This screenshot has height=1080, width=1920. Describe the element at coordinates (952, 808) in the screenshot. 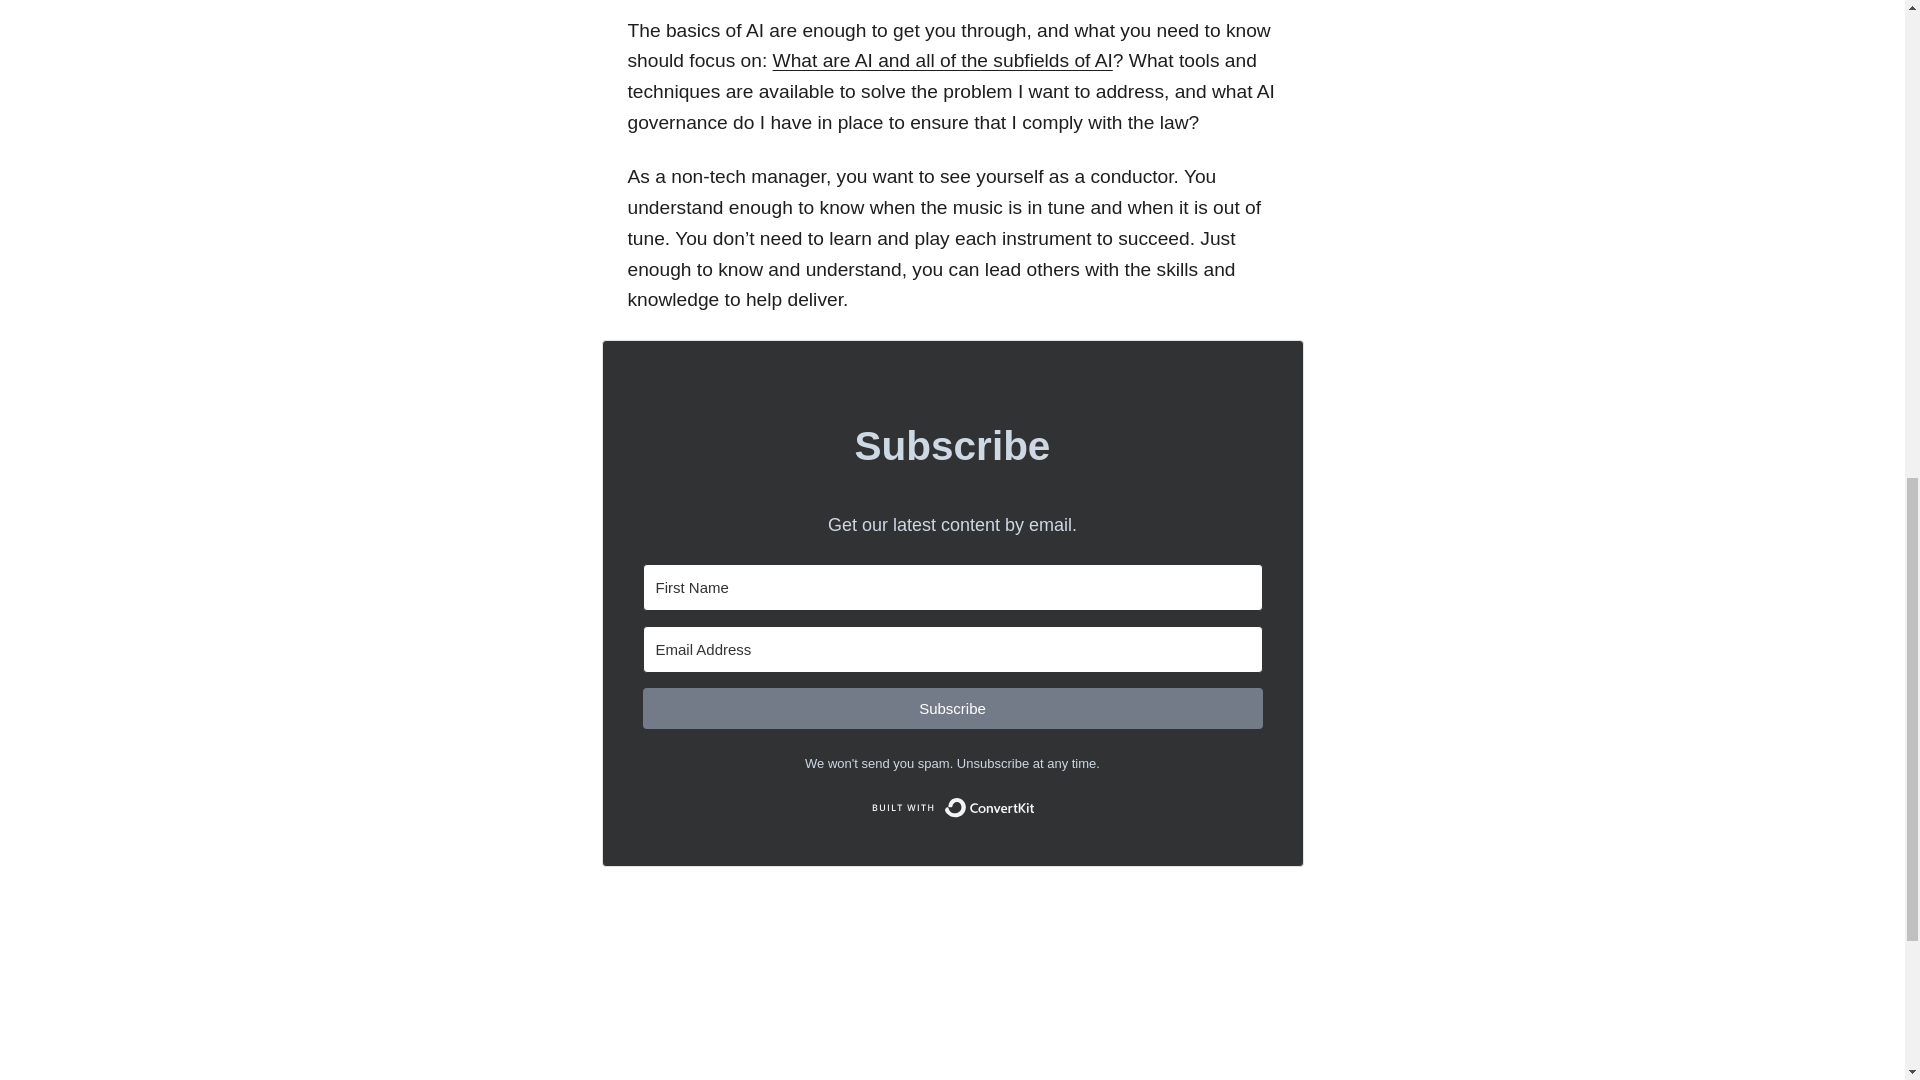

I see `Built with ConvertKit` at that location.